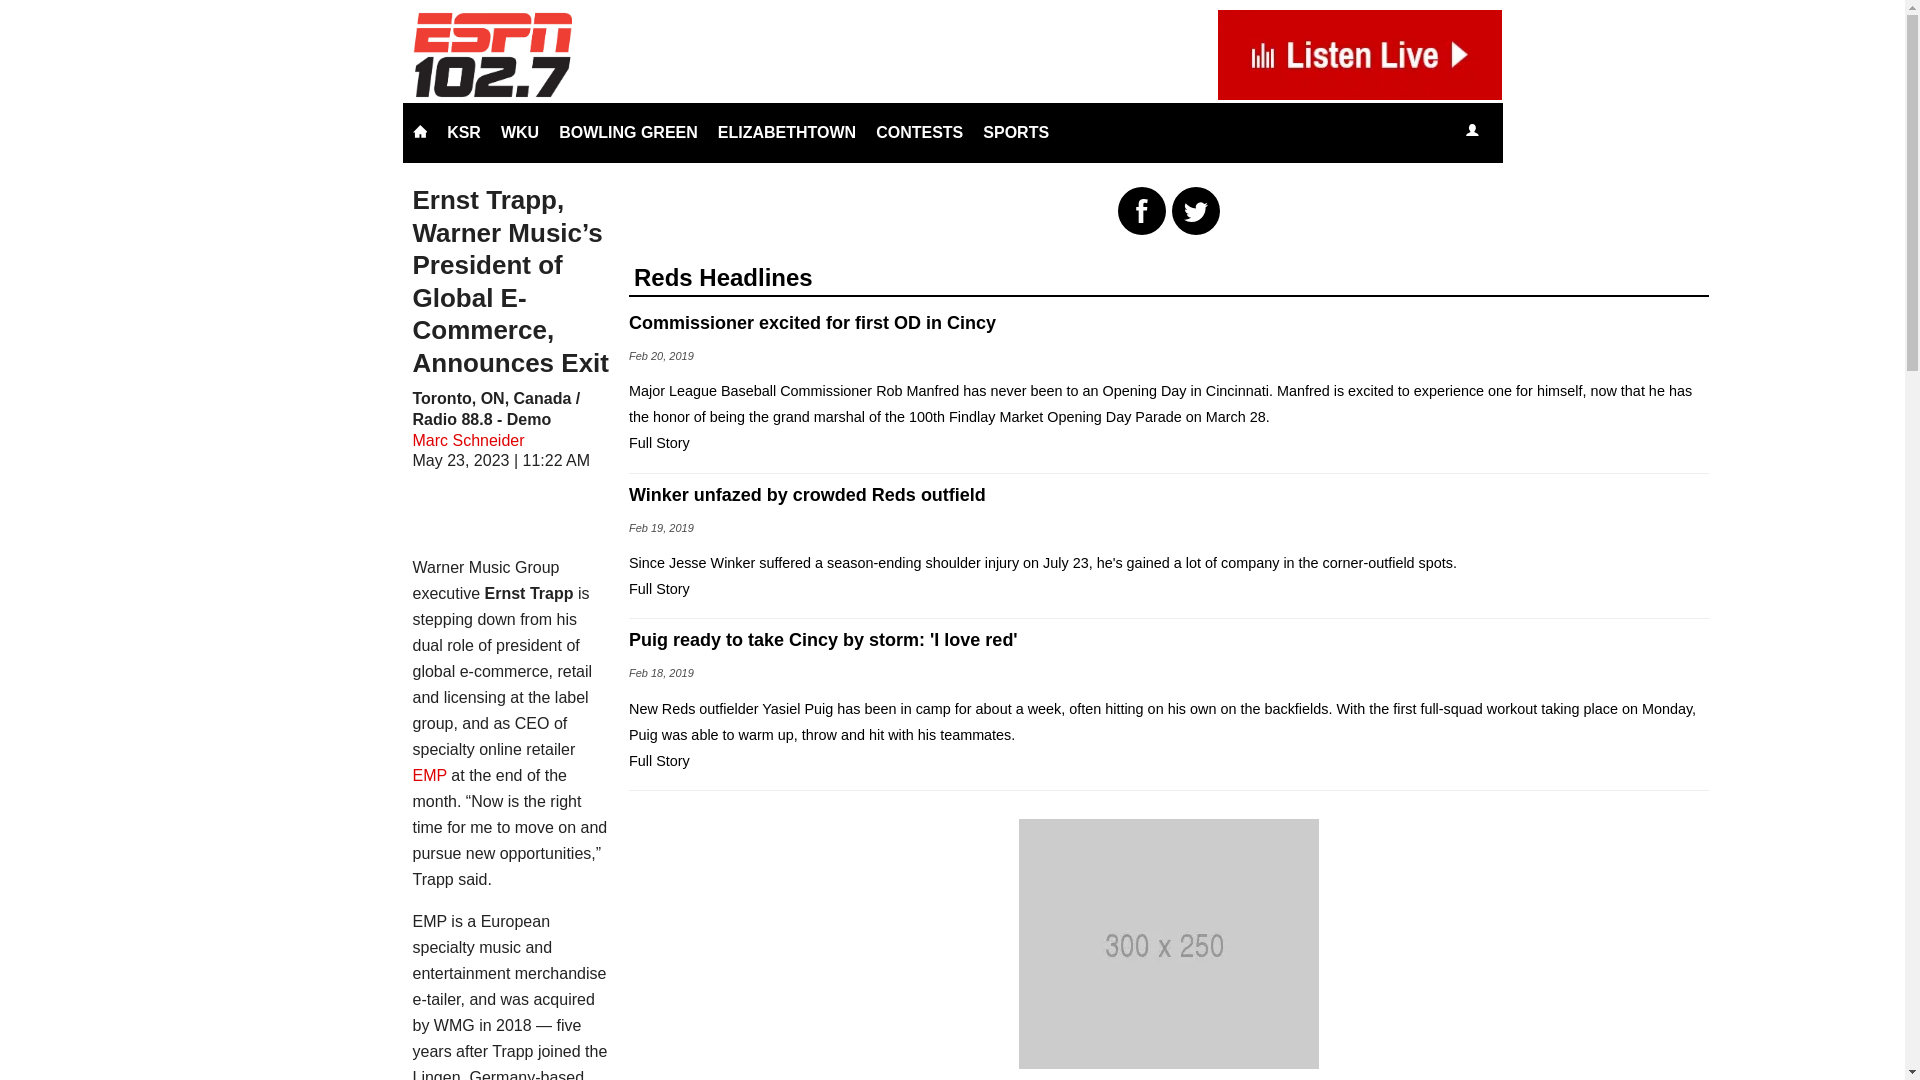 Image resolution: width=1920 pixels, height=1080 pixels. I want to click on ELIZABETHTOWN, so click(786, 132).